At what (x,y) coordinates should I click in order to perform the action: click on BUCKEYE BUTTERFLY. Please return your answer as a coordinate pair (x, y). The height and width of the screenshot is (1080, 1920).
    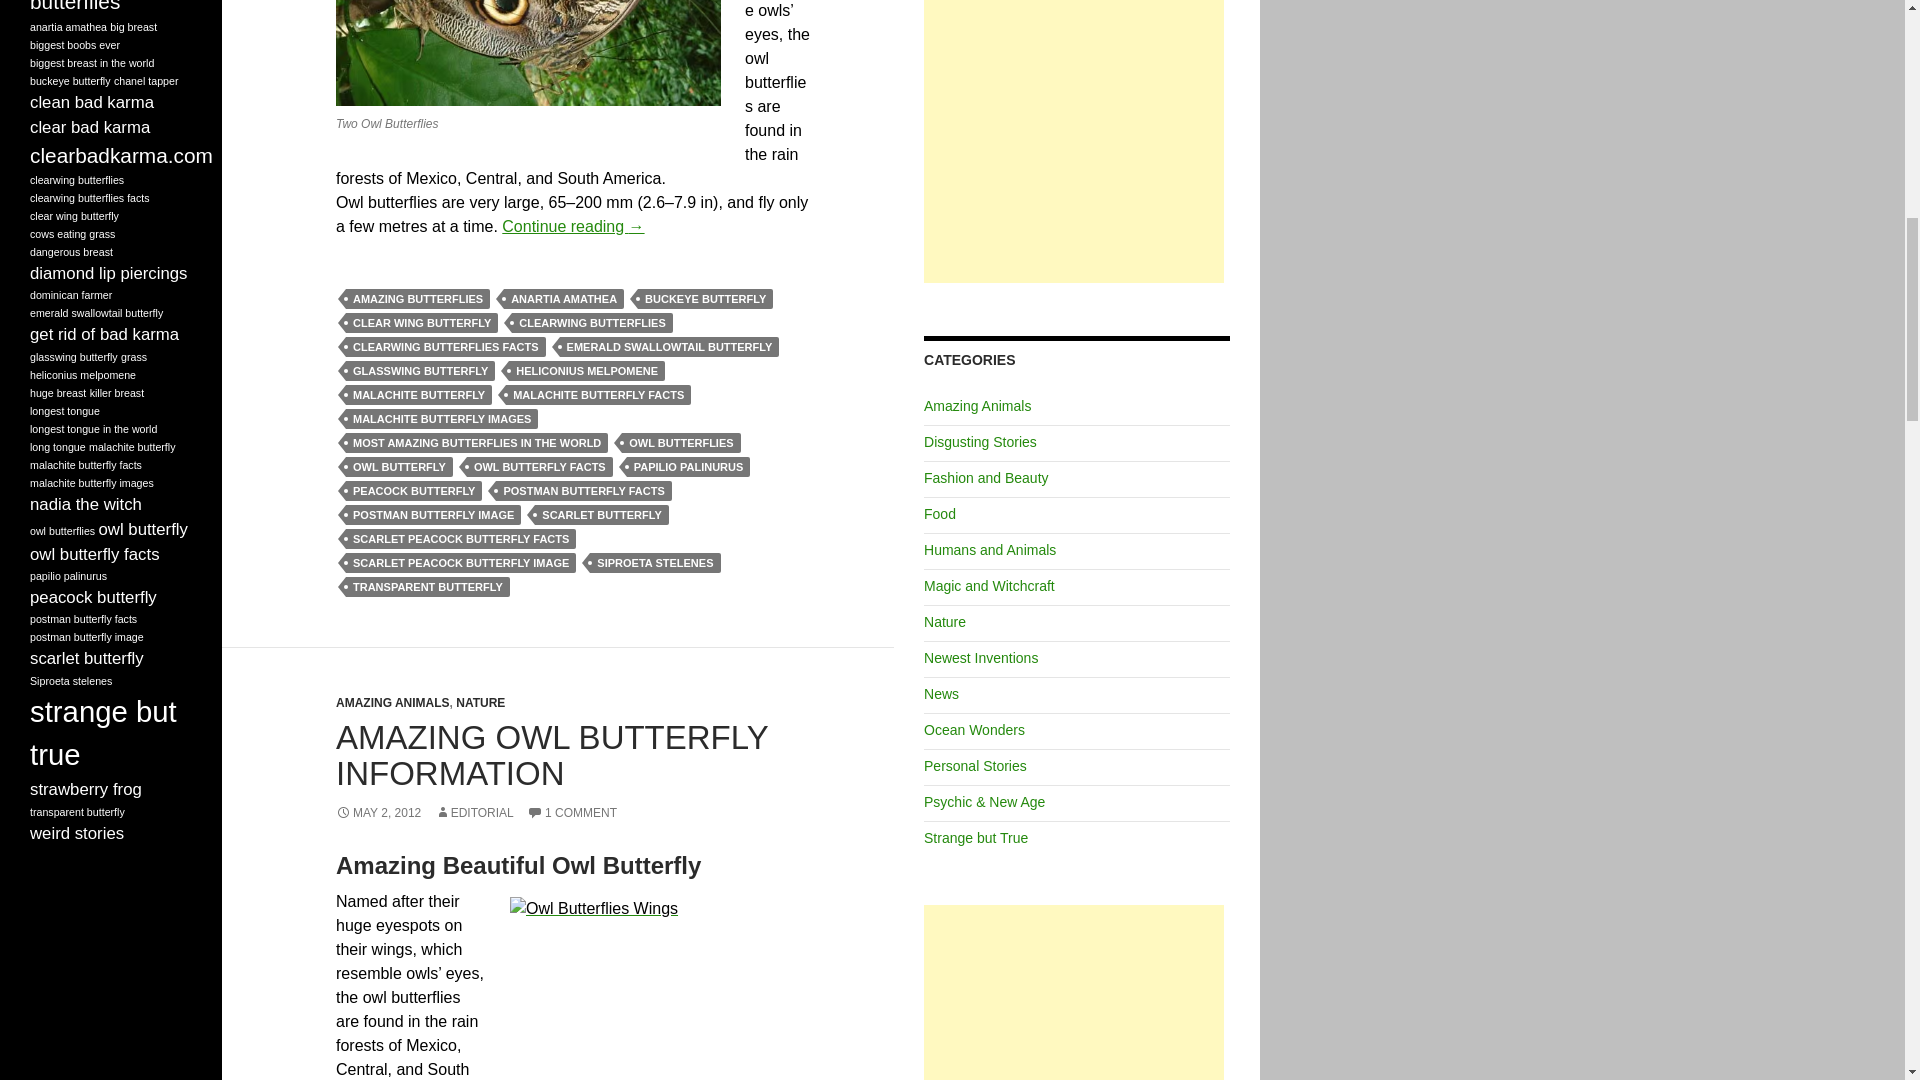
    Looking at the image, I should click on (705, 298).